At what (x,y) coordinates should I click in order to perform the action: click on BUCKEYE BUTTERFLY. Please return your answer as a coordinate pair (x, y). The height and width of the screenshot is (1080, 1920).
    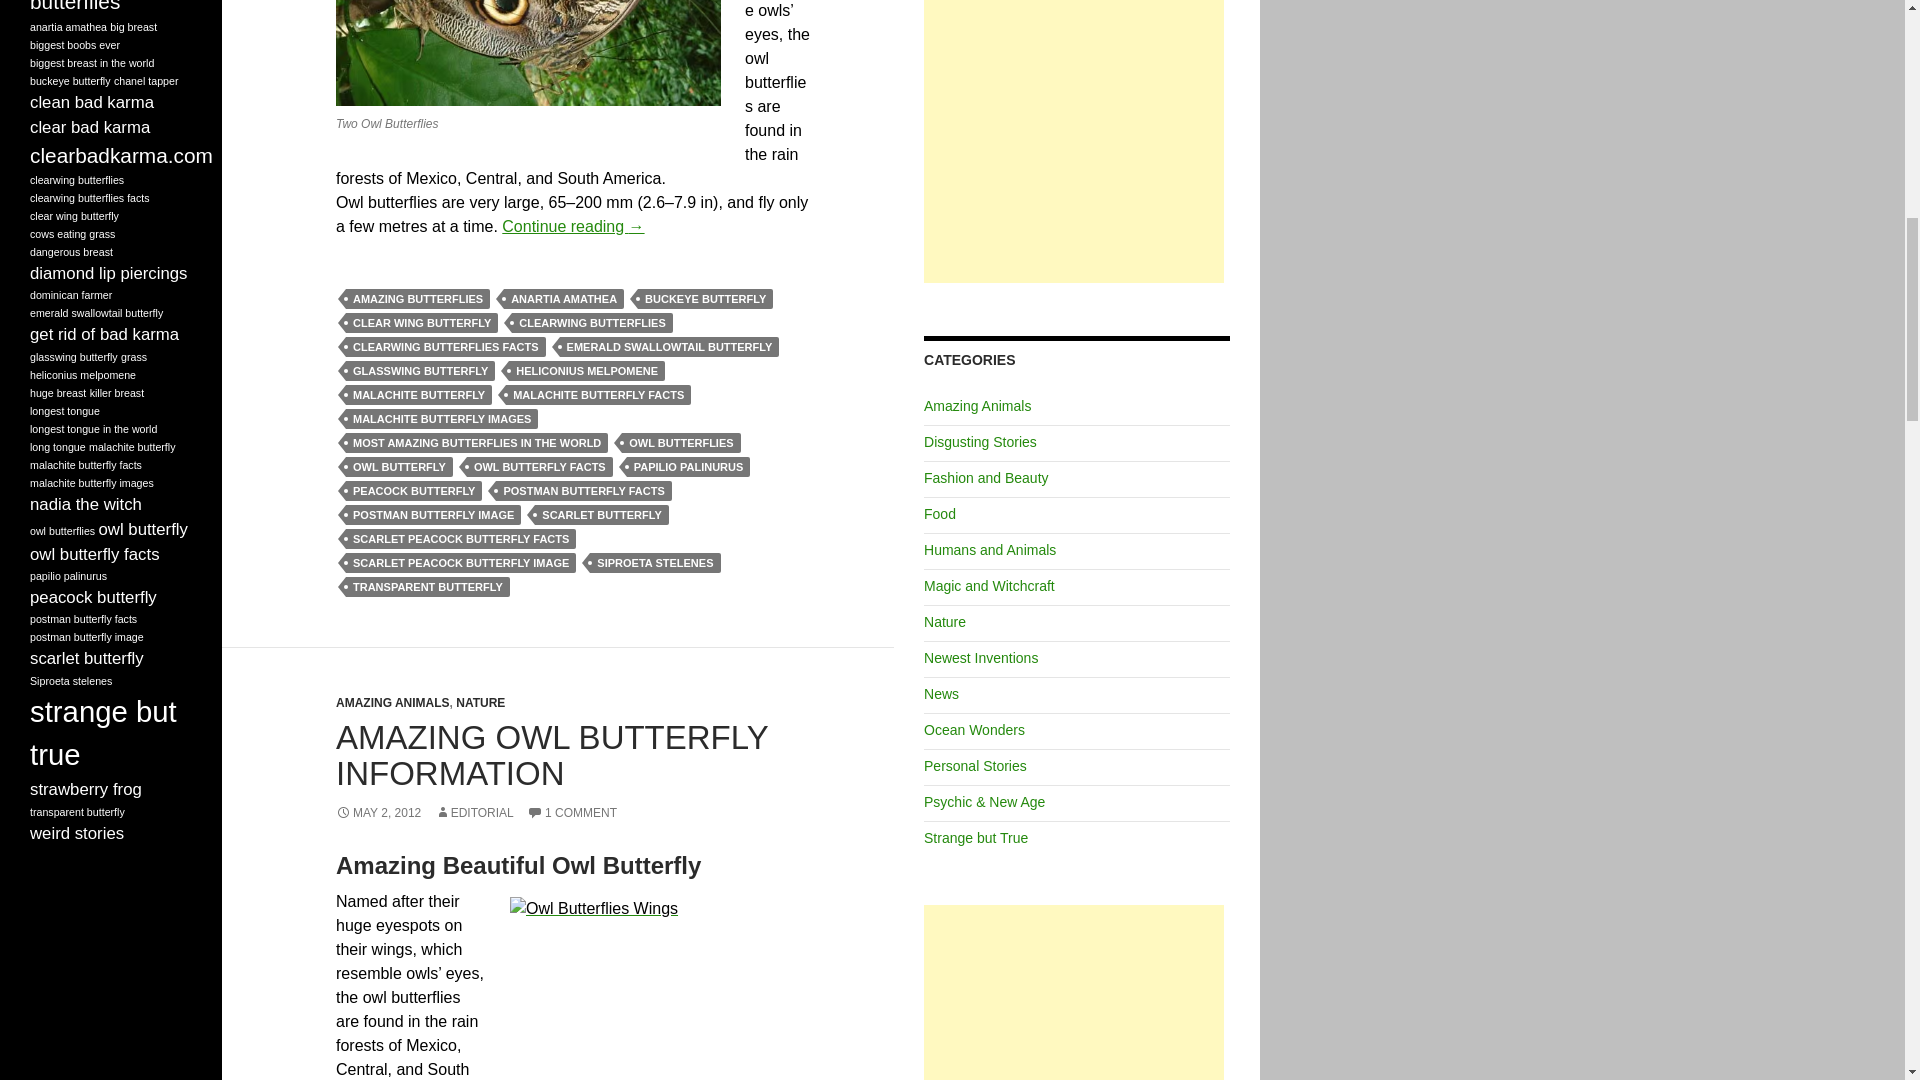
    Looking at the image, I should click on (705, 298).